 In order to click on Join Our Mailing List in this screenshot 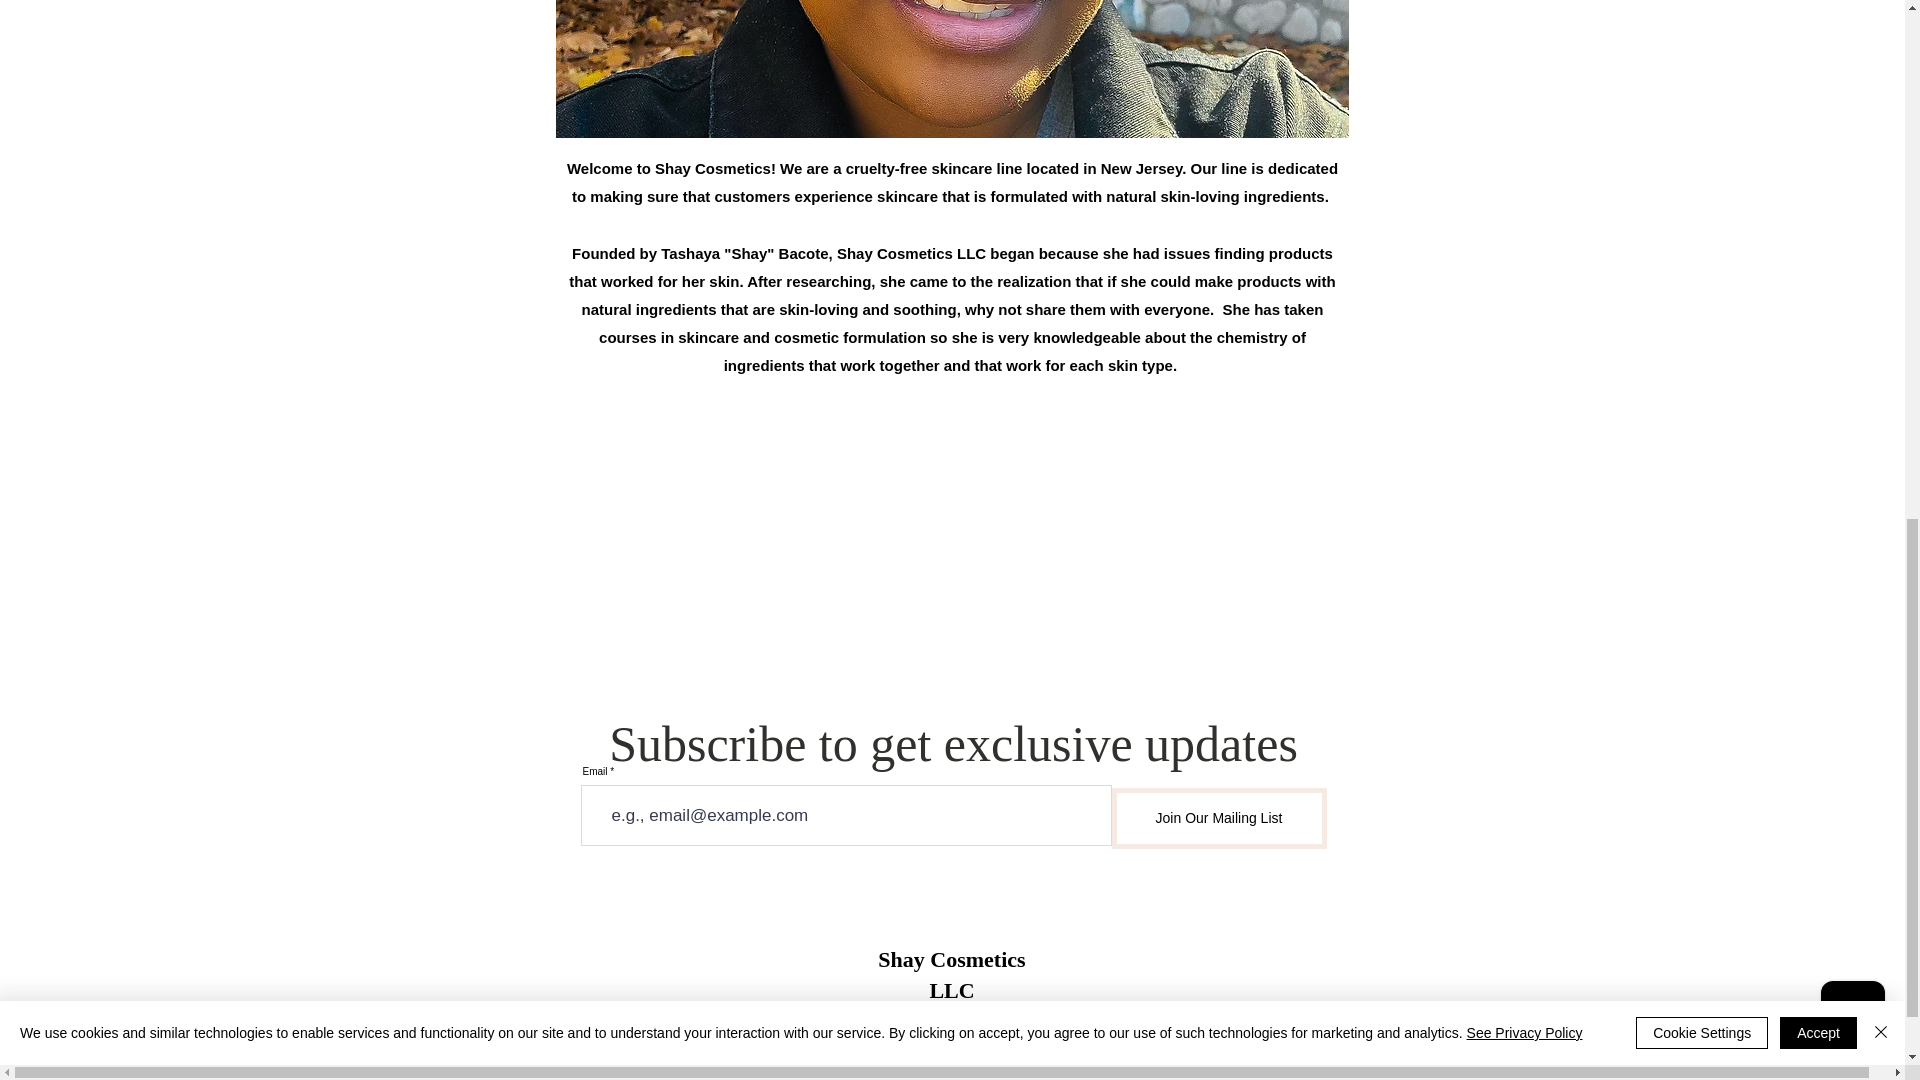, I will do `click(1218, 818)`.